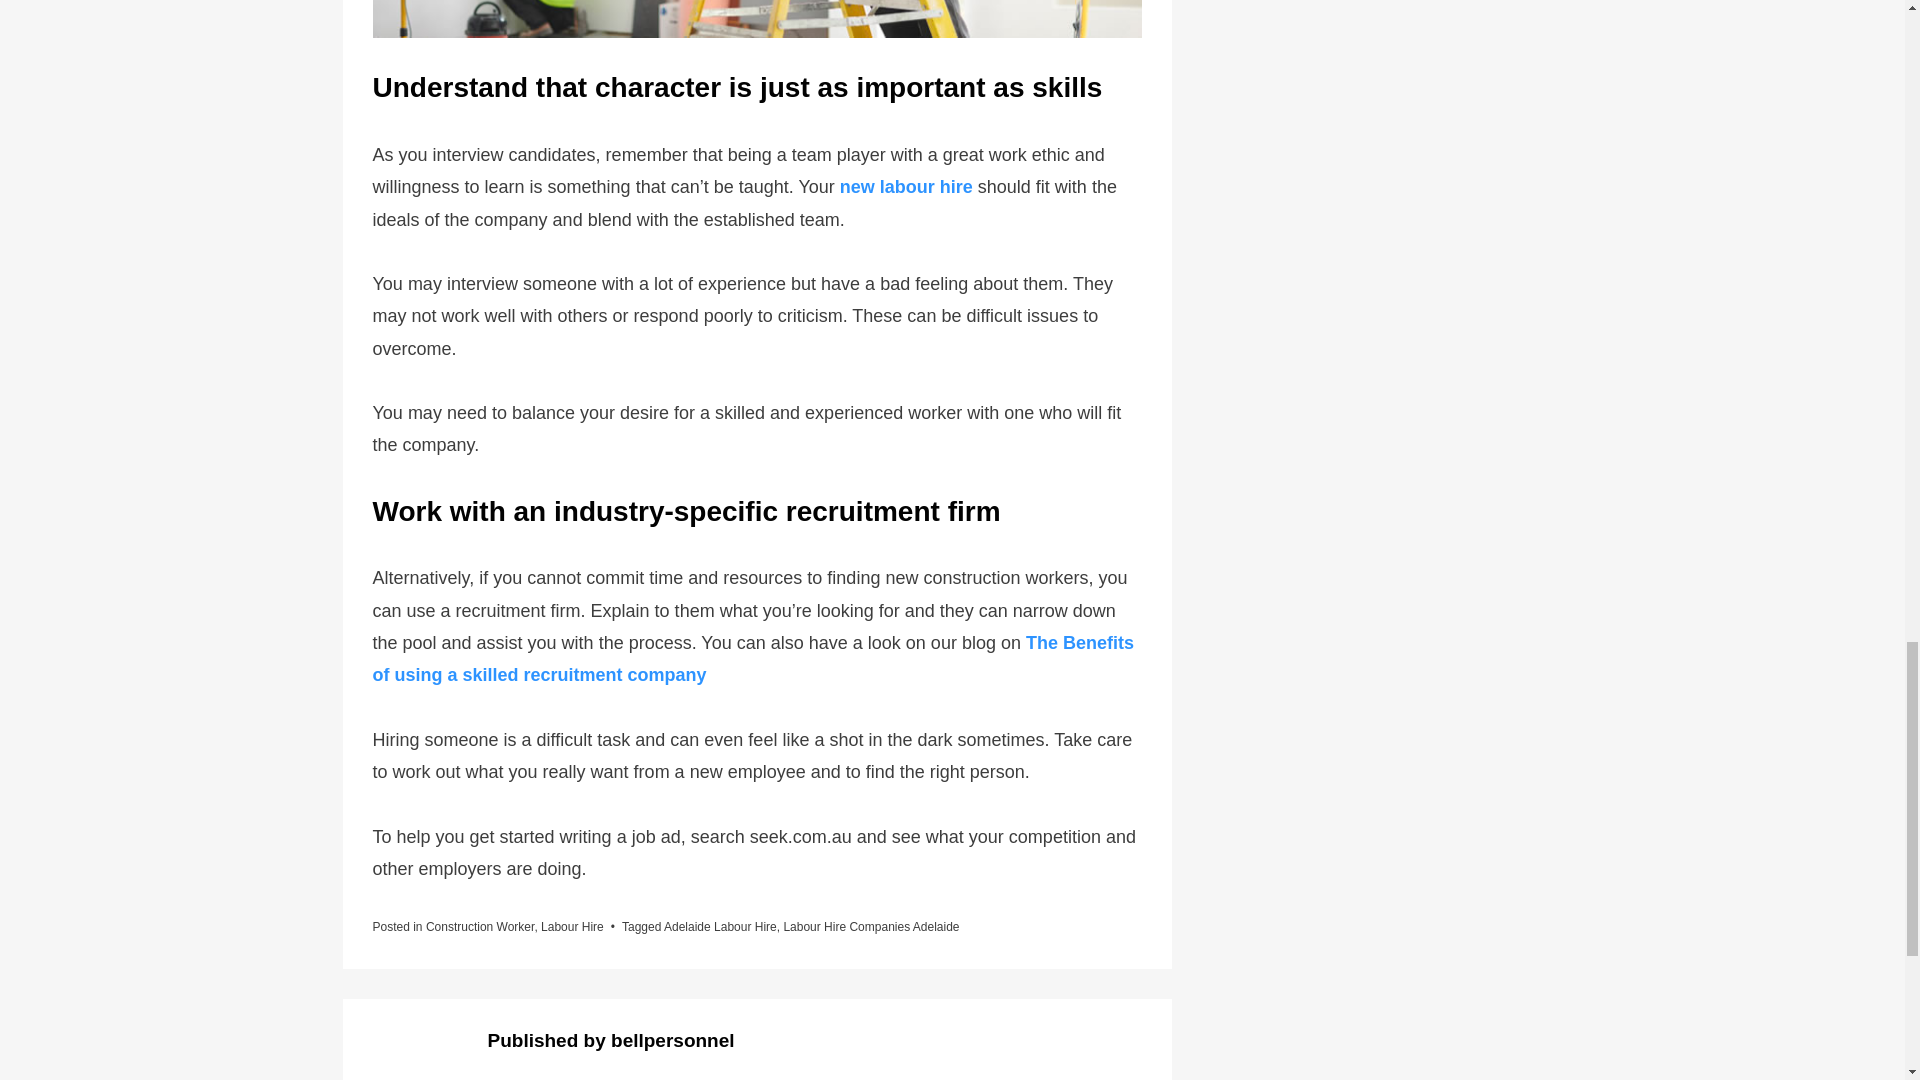 Image resolution: width=1920 pixels, height=1080 pixels. Describe the element at coordinates (480, 927) in the screenshot. I see `Construction Worker` at that location.